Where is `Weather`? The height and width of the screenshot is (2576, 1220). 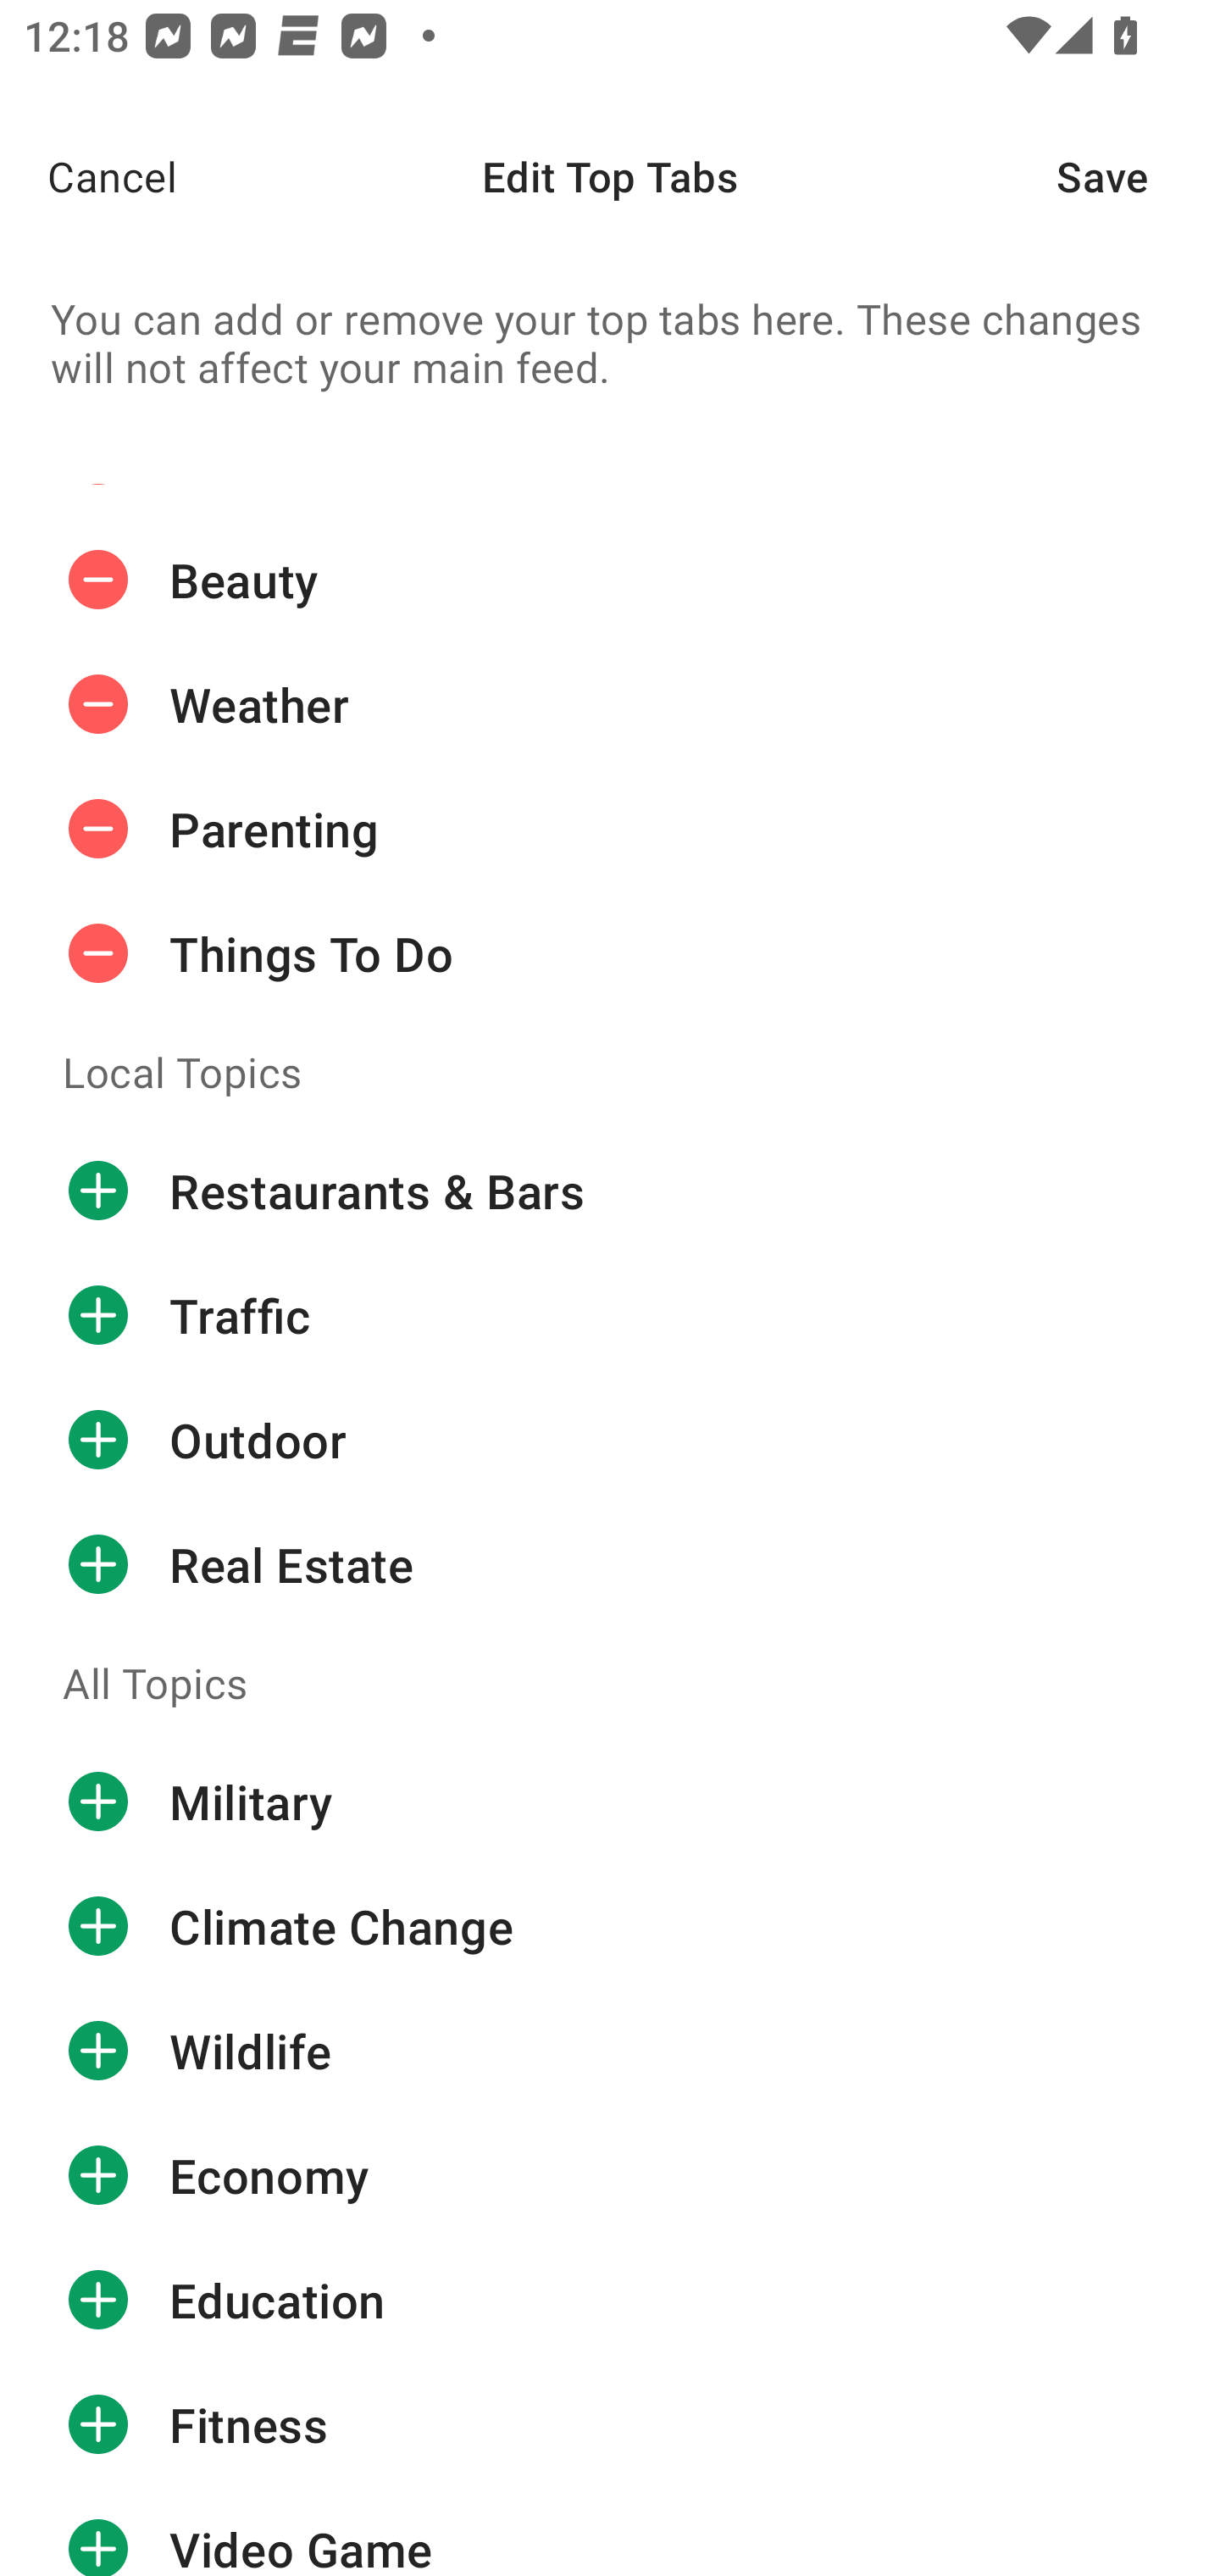 Weather is located at coordinates (610, 703).